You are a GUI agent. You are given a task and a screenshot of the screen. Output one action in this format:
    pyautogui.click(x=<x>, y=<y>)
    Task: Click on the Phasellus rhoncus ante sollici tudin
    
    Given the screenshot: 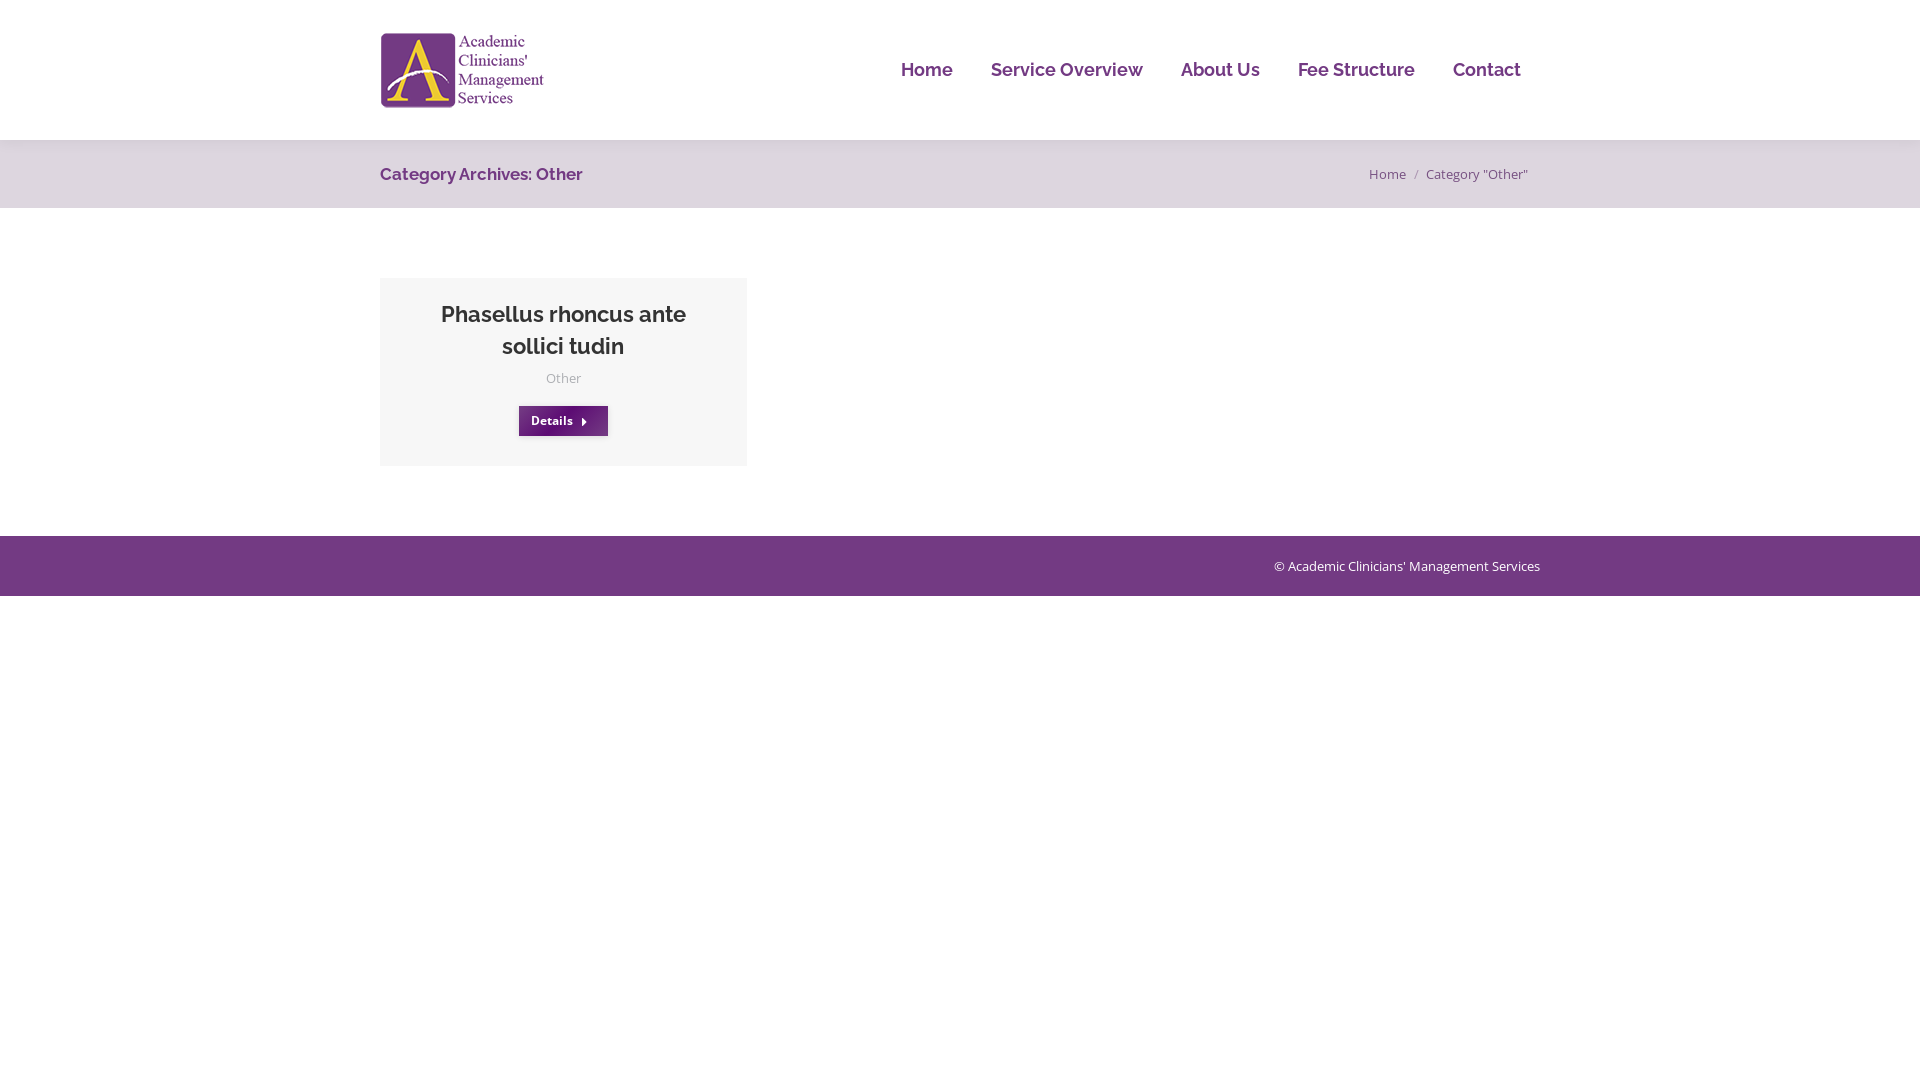 What is the action you would take?
    pyautogui.click(x=564, y=330)
    